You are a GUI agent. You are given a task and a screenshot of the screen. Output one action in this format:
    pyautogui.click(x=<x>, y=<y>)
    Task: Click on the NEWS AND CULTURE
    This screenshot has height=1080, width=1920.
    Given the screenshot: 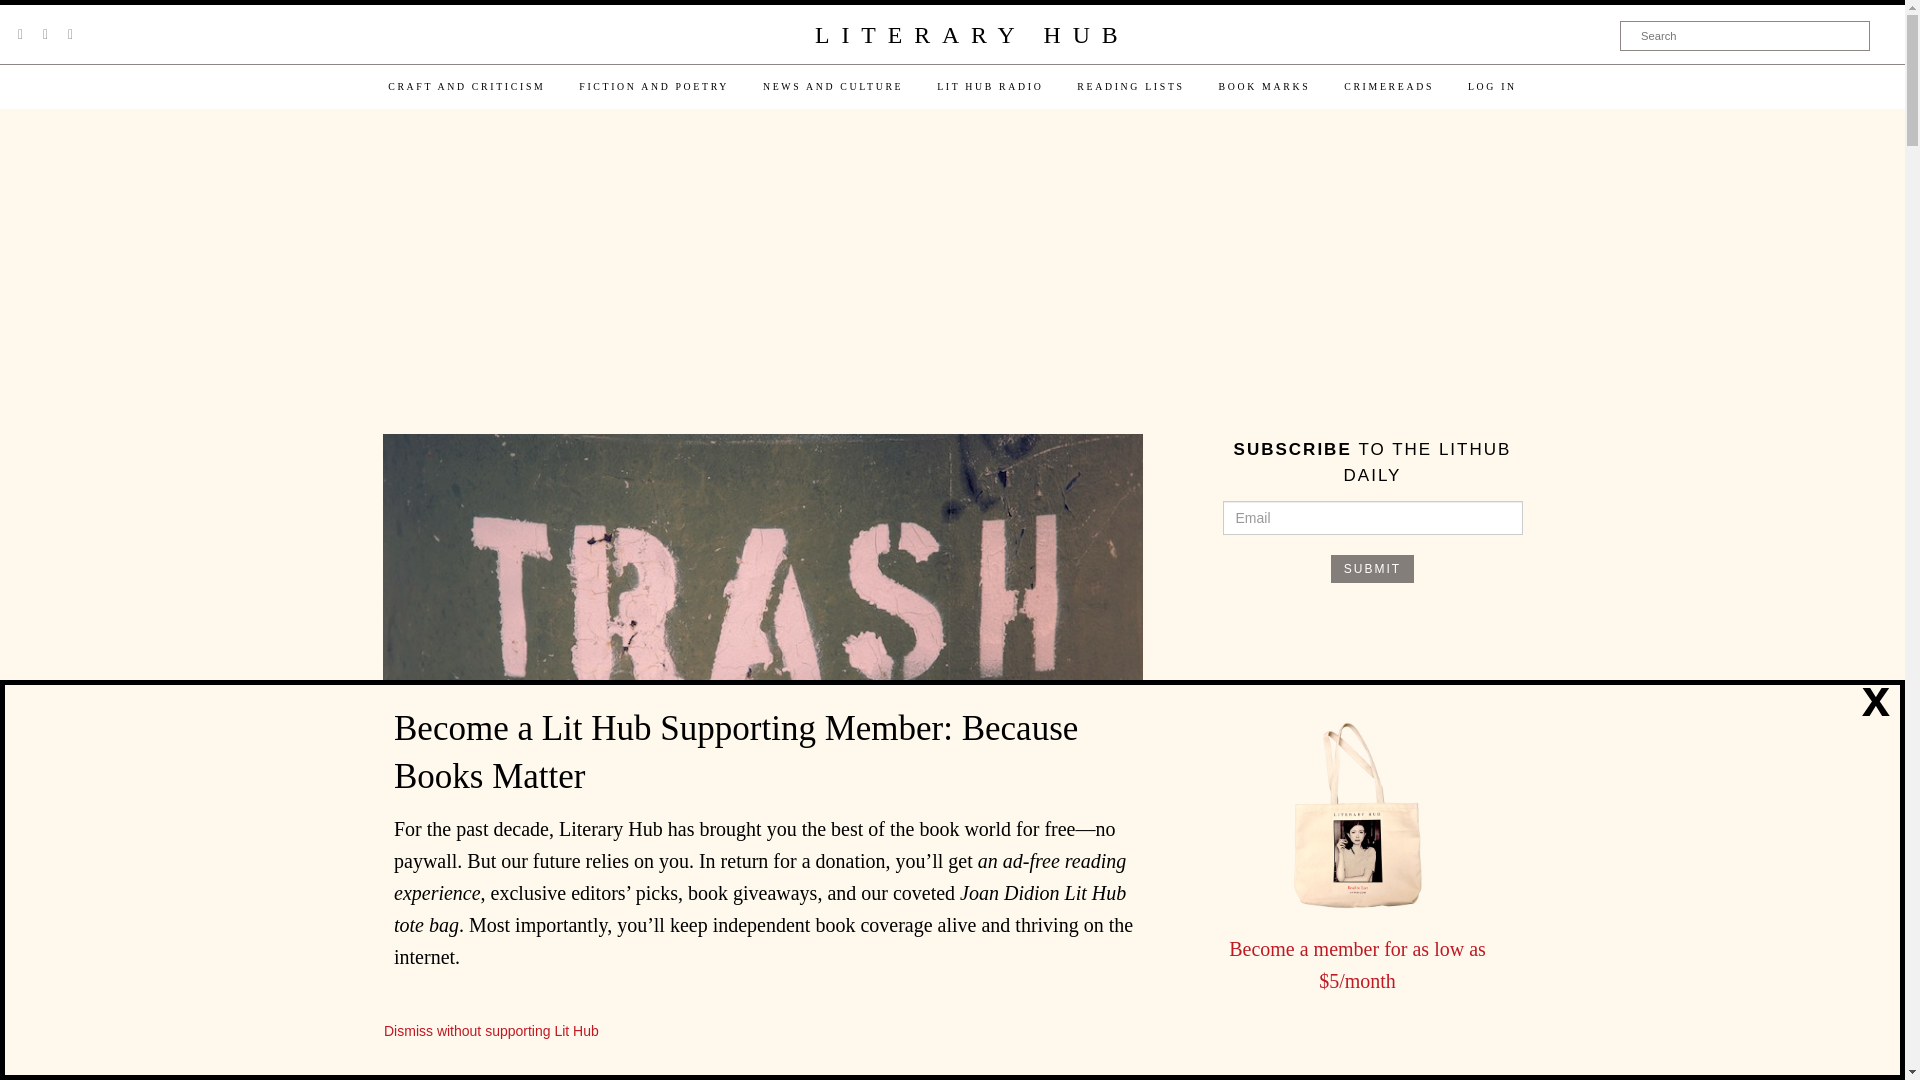 What is the action you would take?
    pyautogui.click(x=832, y=86)
    